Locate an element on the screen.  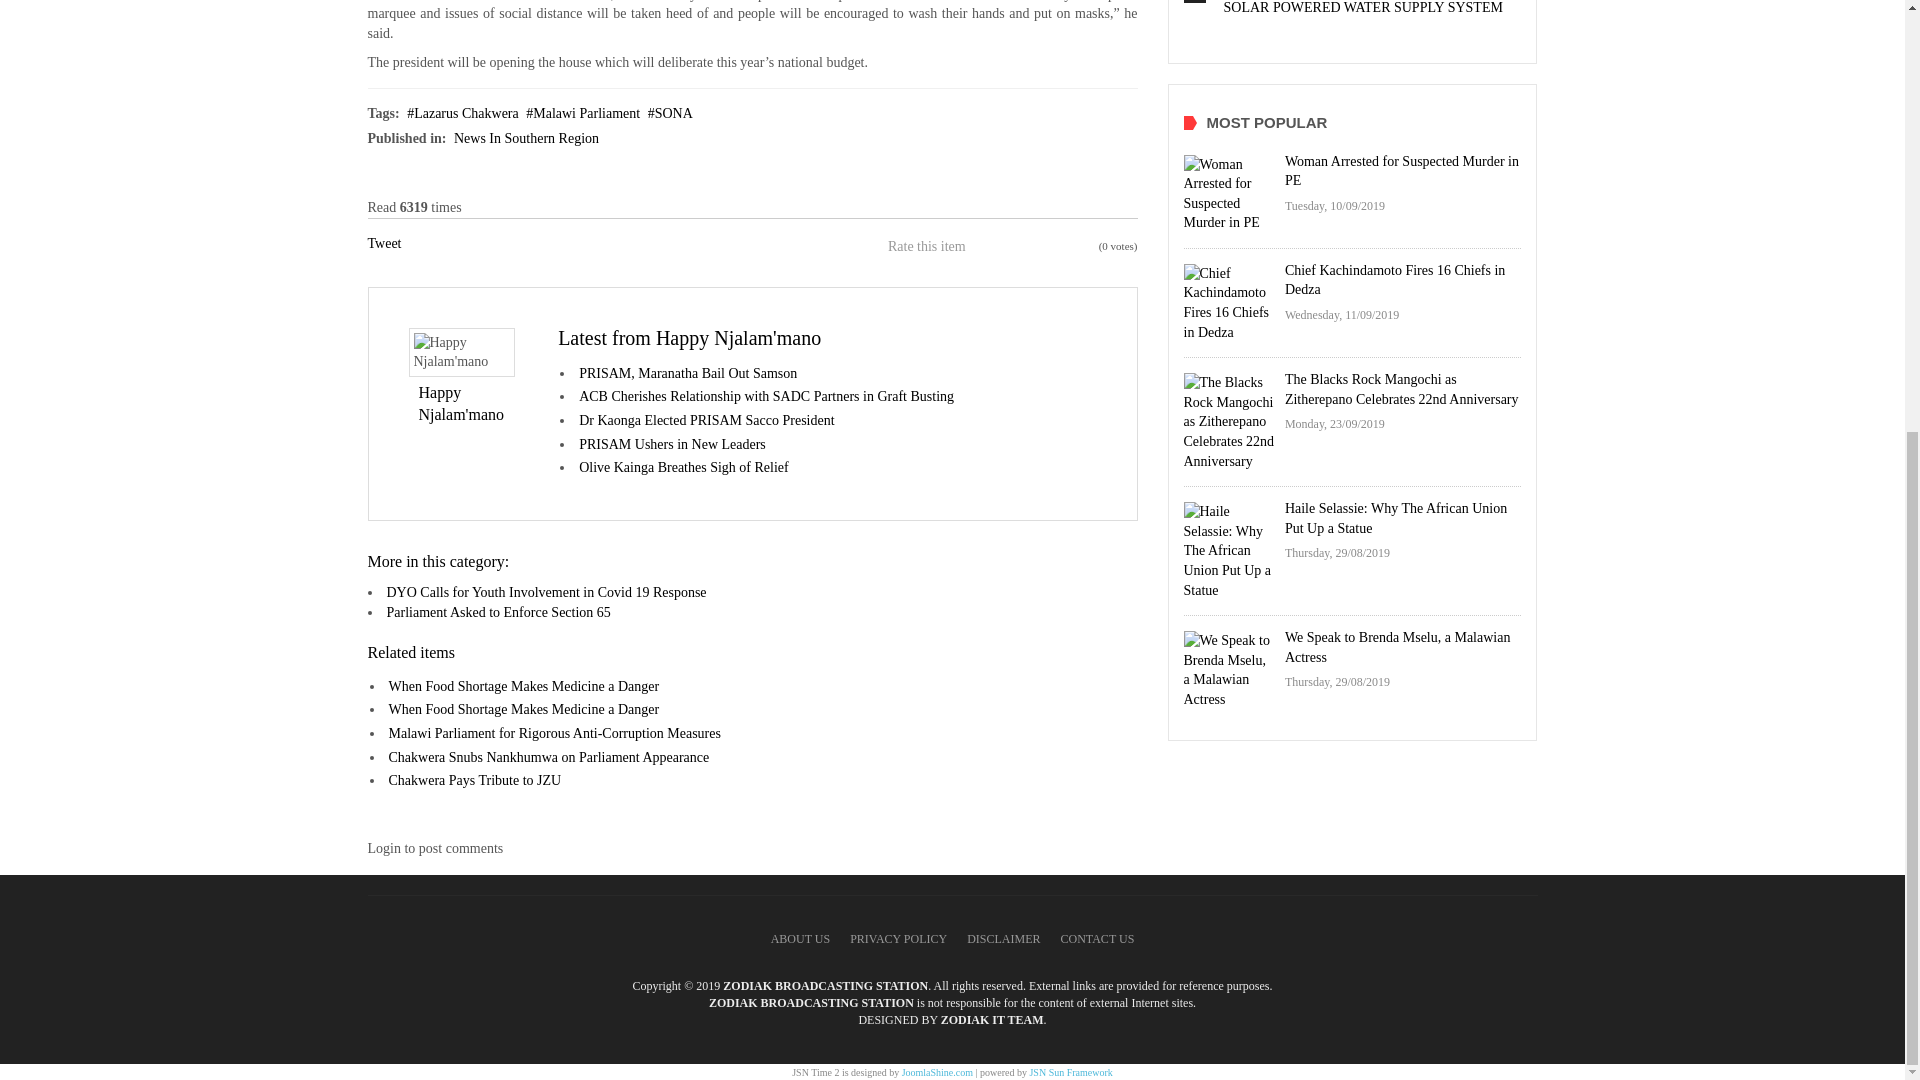
Lazarus Chakwera is located at coordinates (462, 112).